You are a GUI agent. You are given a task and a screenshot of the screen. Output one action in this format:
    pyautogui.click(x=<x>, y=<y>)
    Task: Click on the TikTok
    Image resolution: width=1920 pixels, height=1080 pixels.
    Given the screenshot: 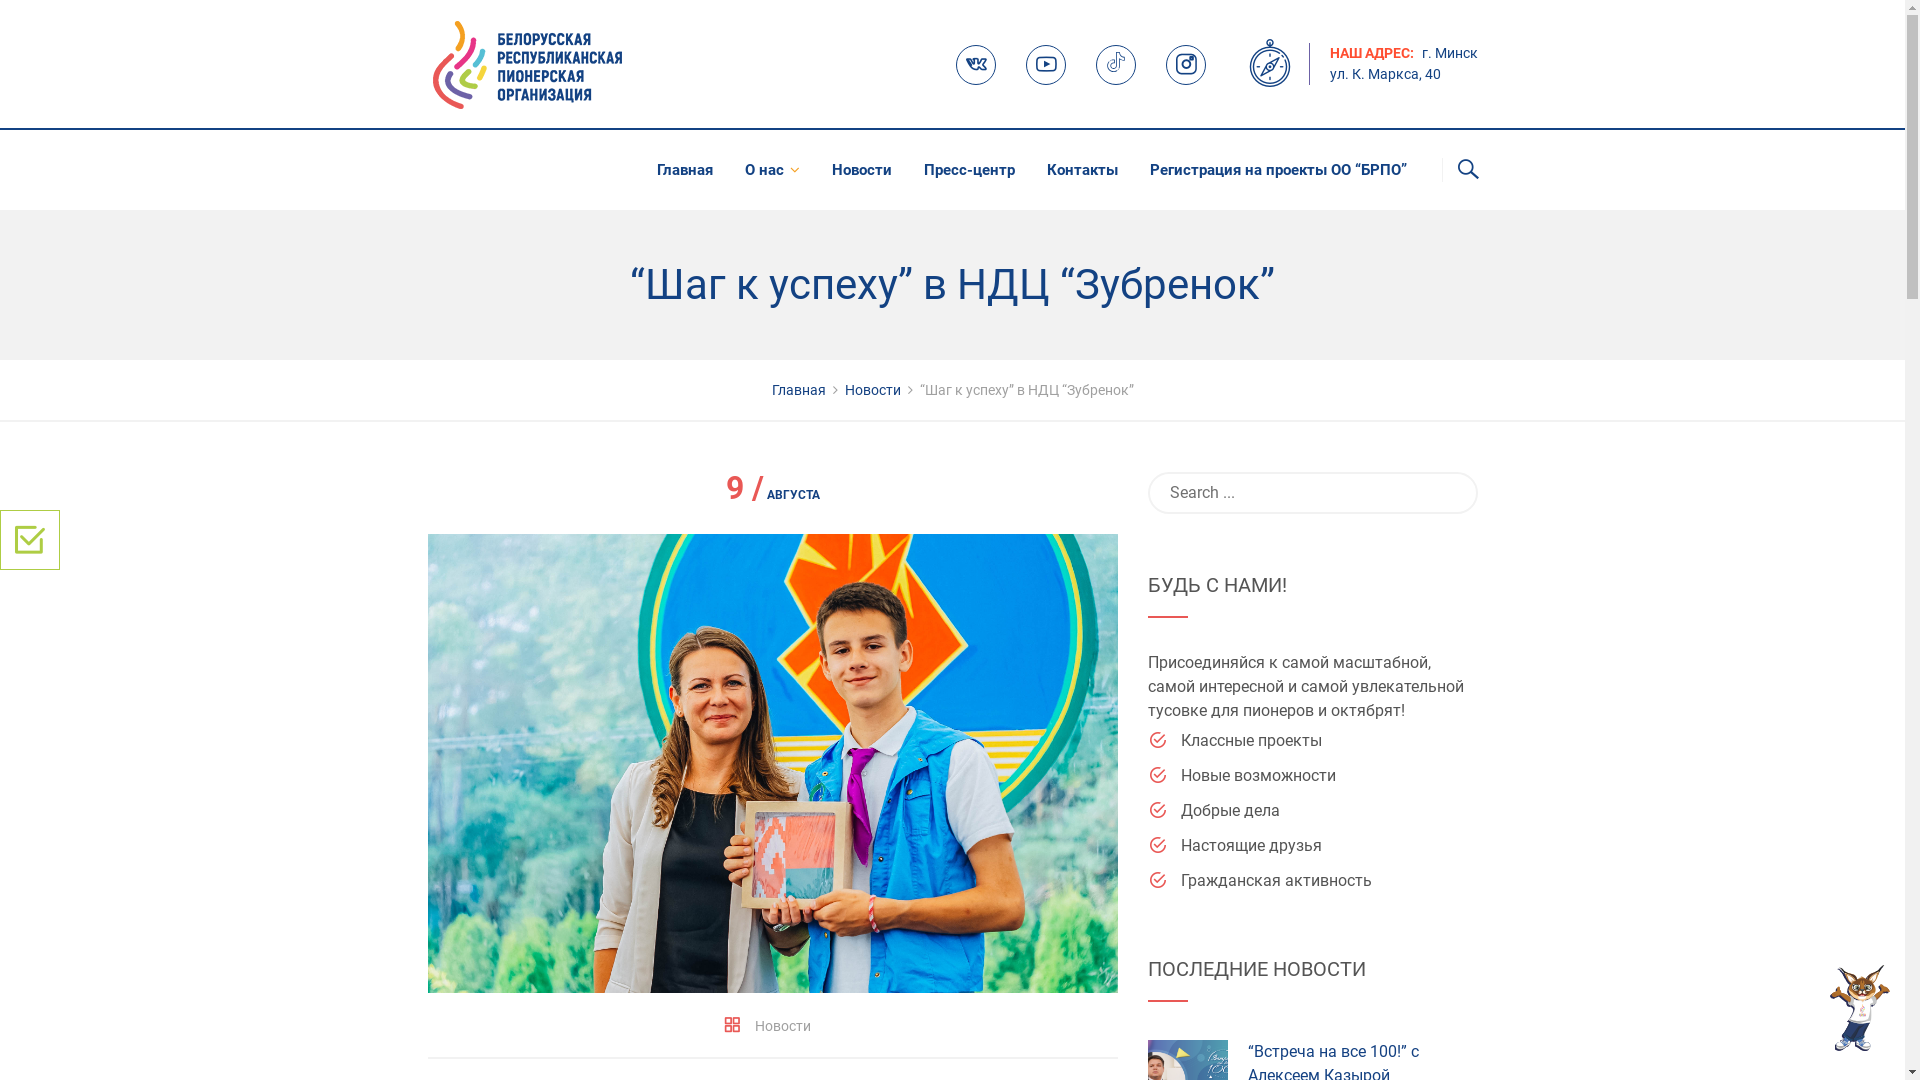 What is the action you would take?
    pyautogui.click(x=1116, y=65)
    